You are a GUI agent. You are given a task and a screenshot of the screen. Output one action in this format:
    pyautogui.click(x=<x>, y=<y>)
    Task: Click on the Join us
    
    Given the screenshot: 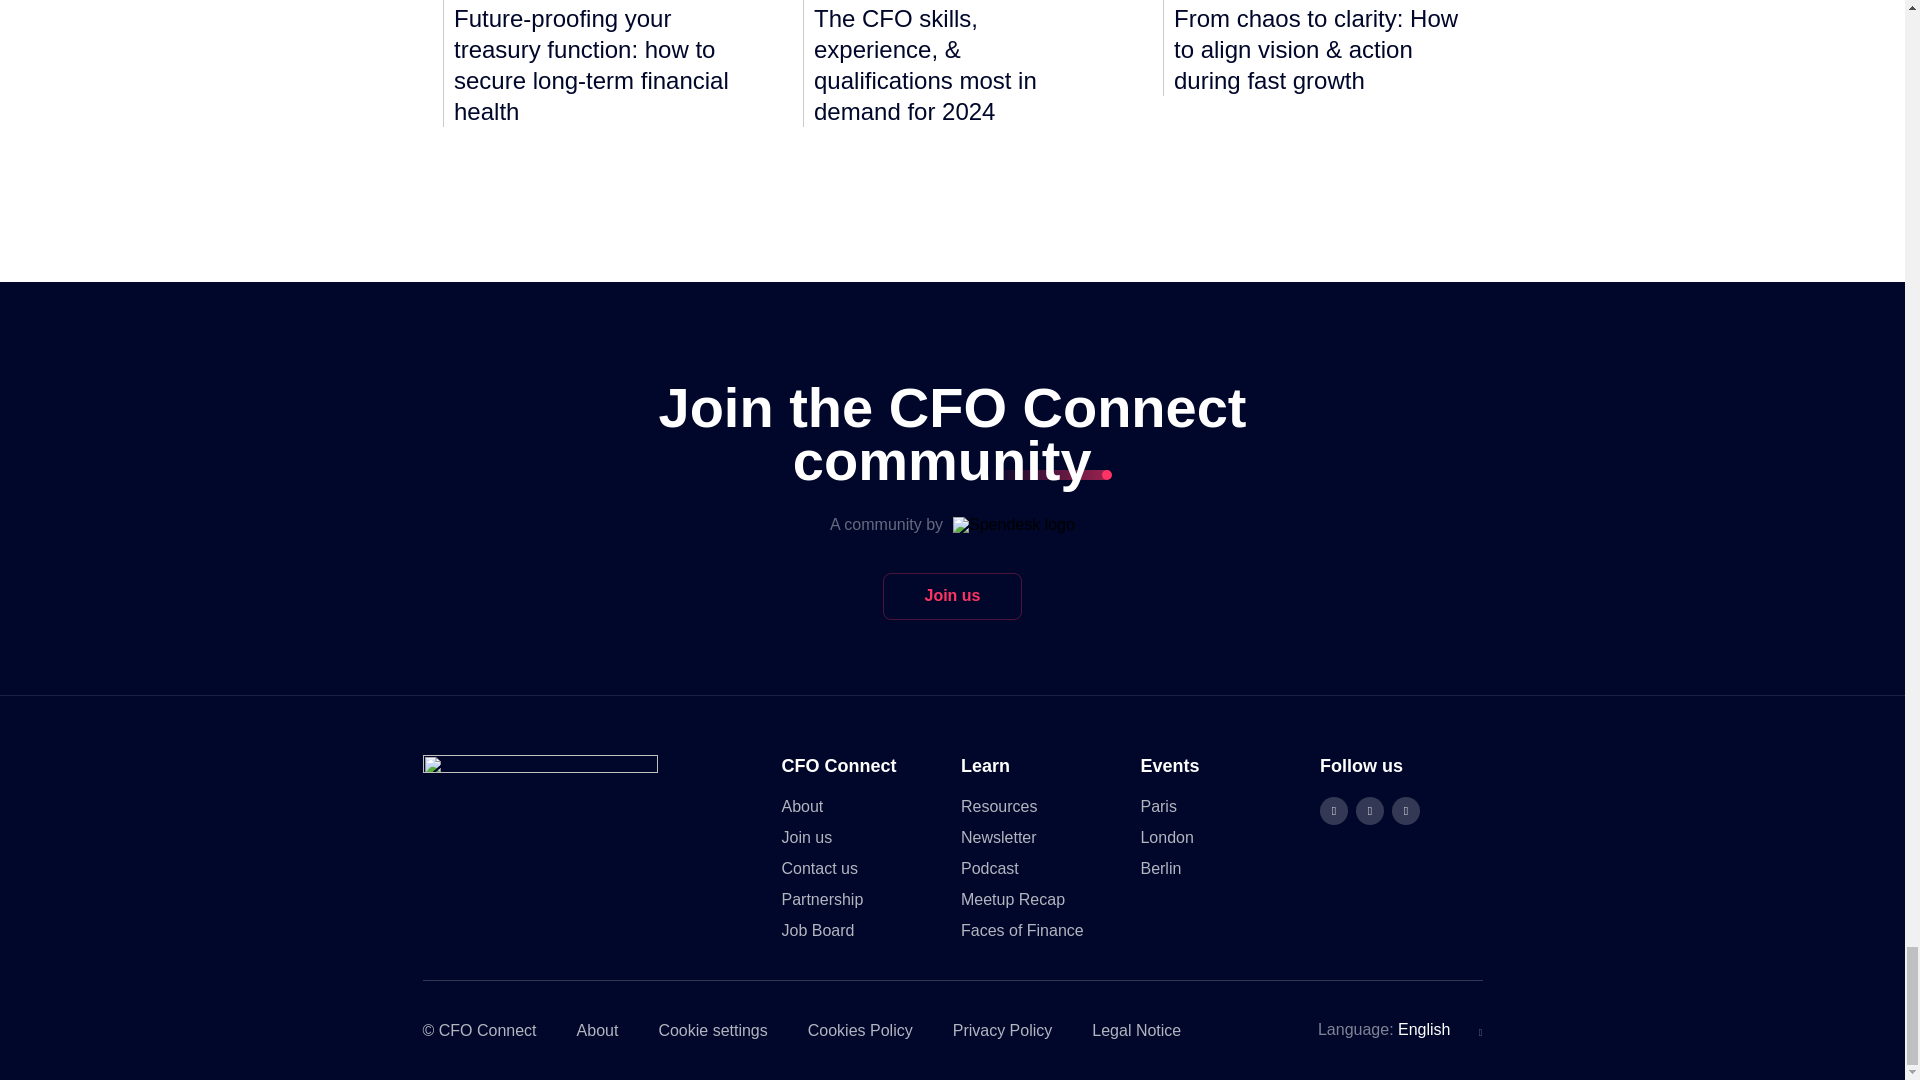 What is the action you would take?
    pyautogui.click(x=807, y=837)
    